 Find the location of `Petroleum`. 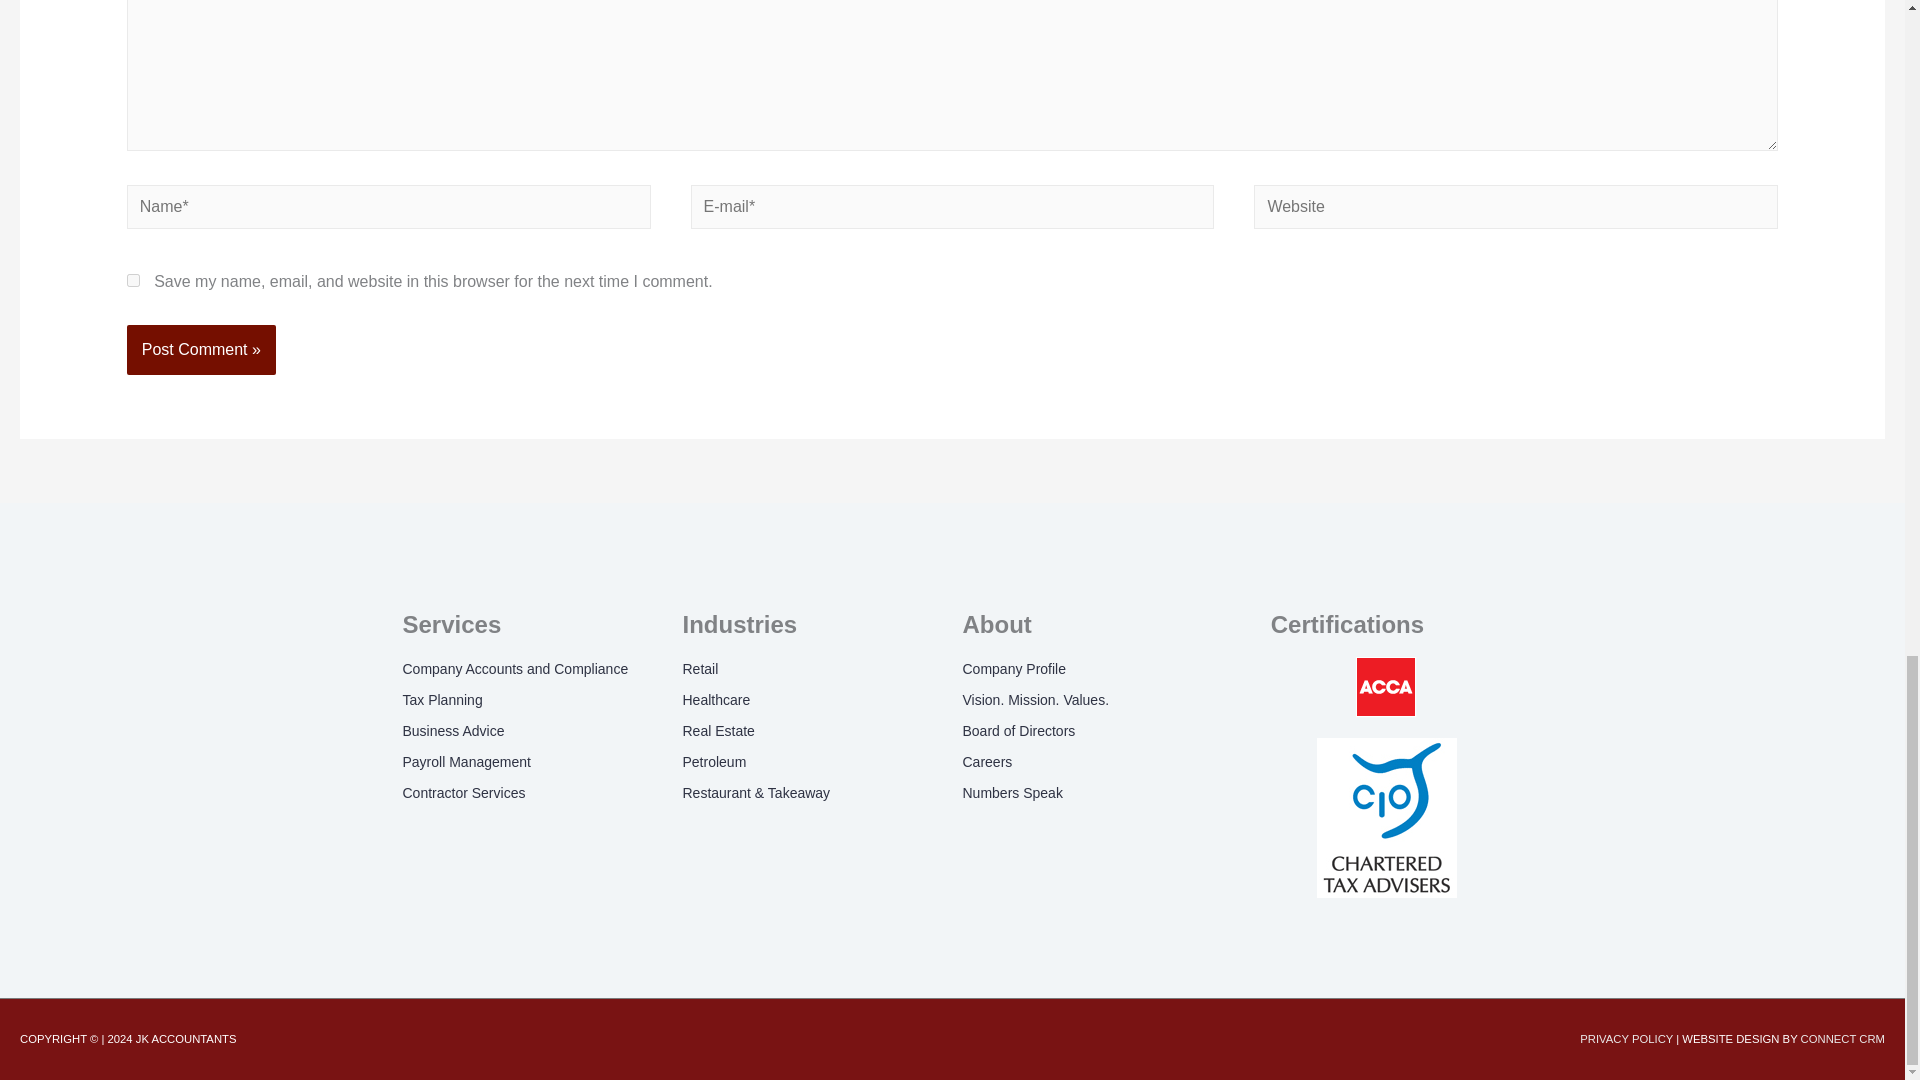

Petroleum is located at coordinates (812, 762).